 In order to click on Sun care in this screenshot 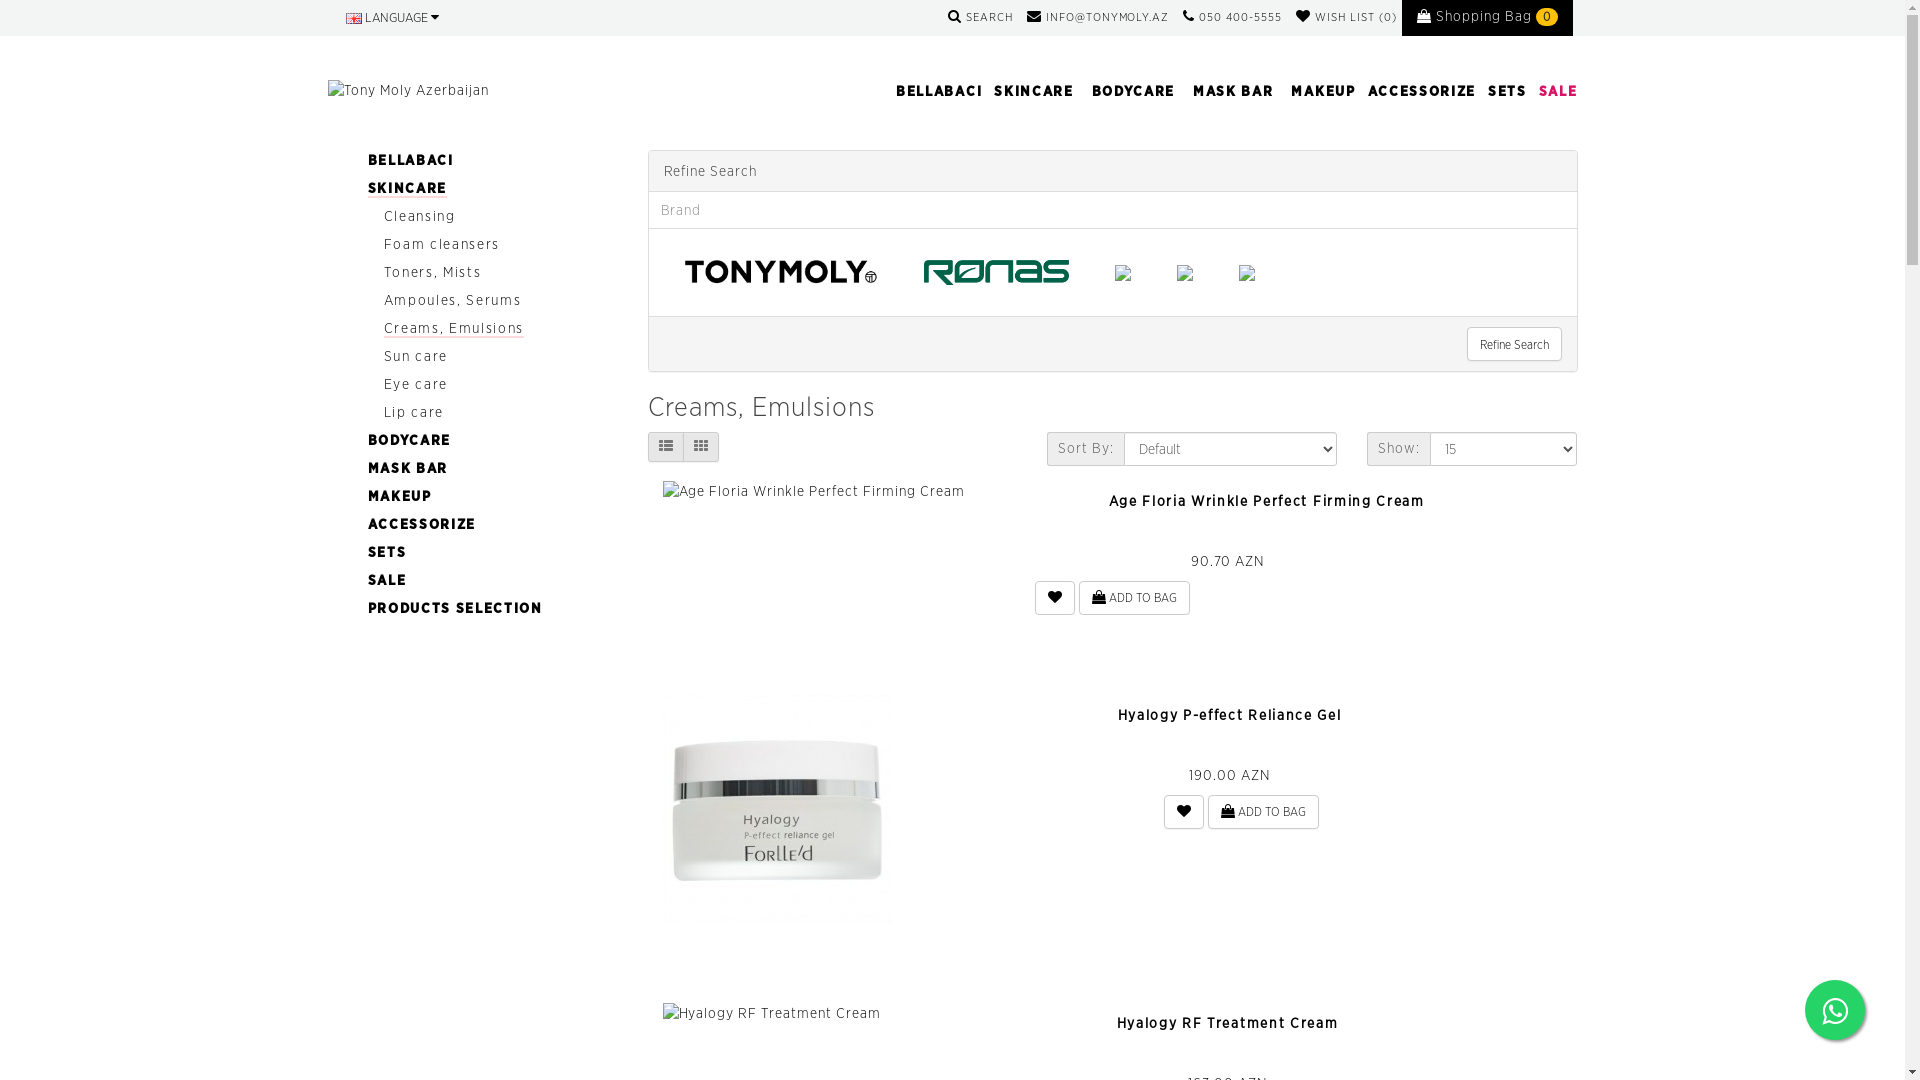, I will do `click(416, 356)`.